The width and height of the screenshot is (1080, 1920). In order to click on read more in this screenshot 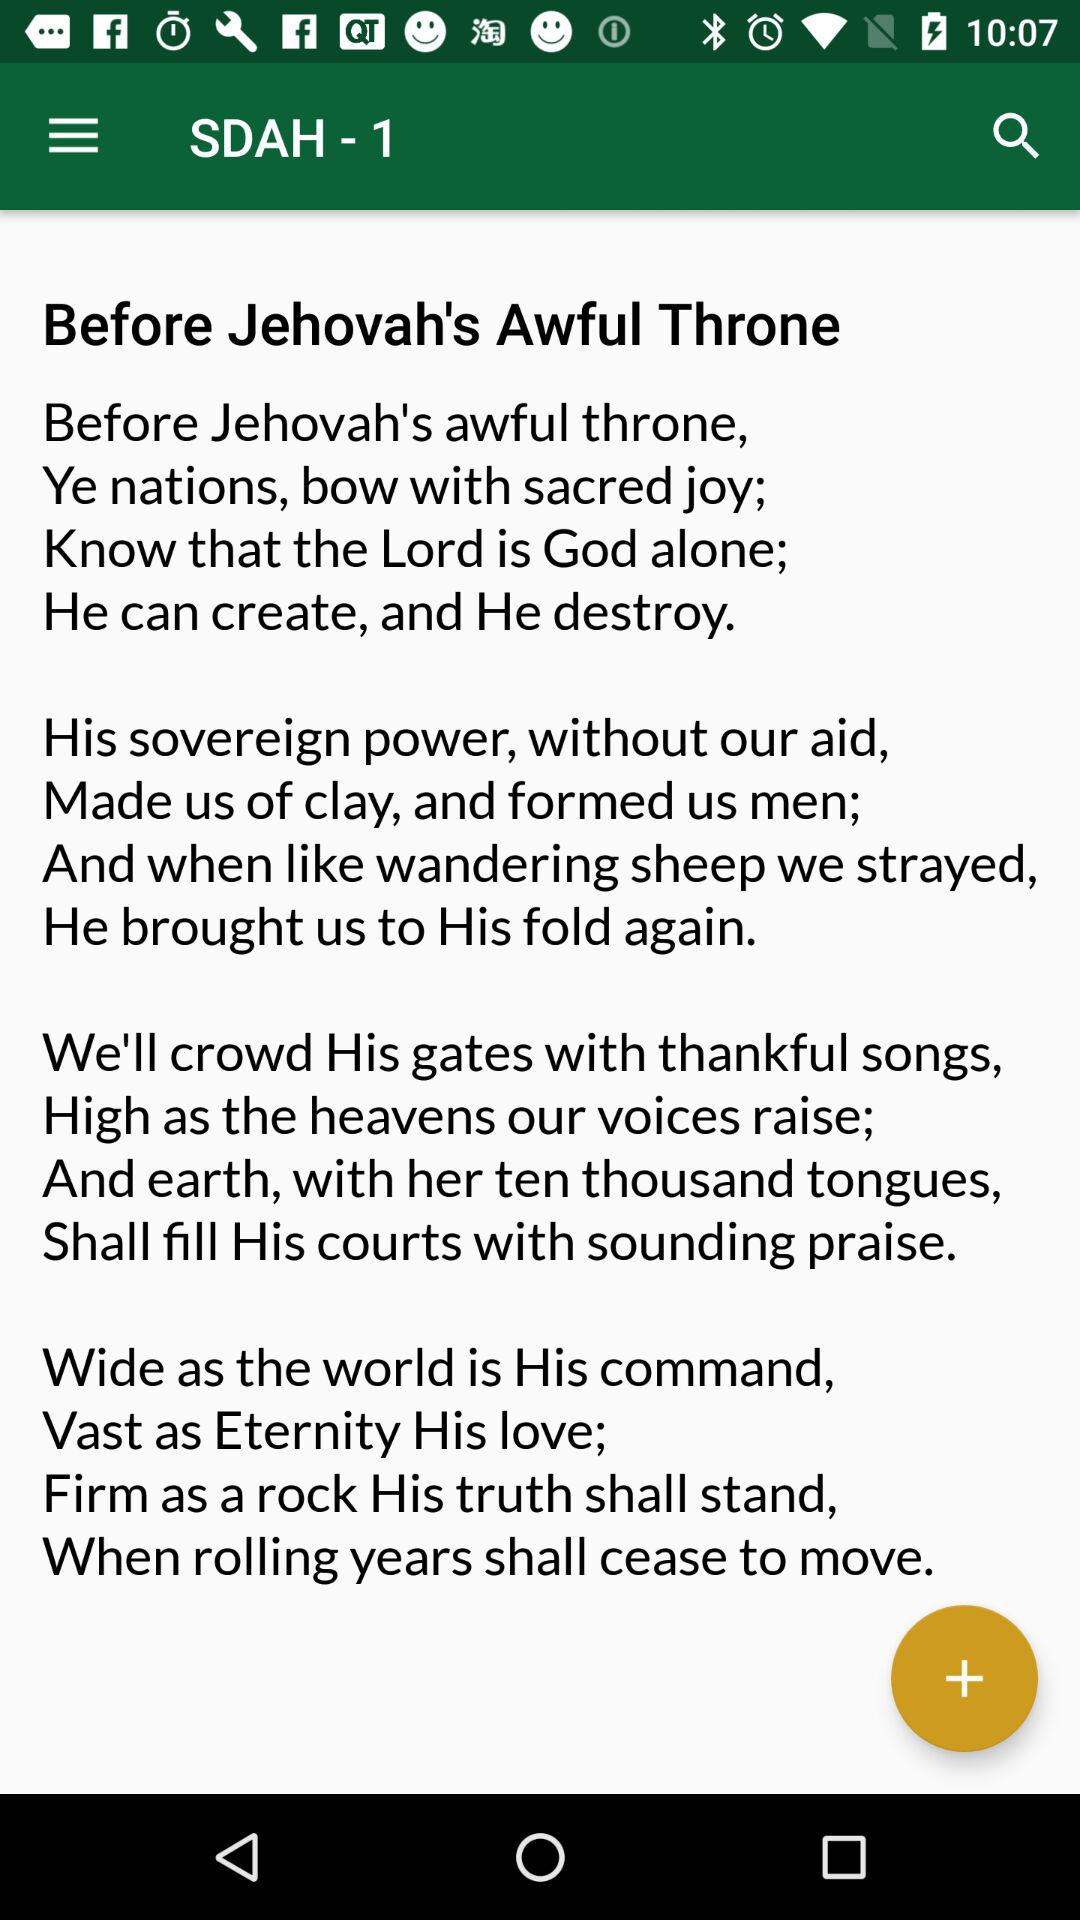, I will do `click(964, 1678)`.